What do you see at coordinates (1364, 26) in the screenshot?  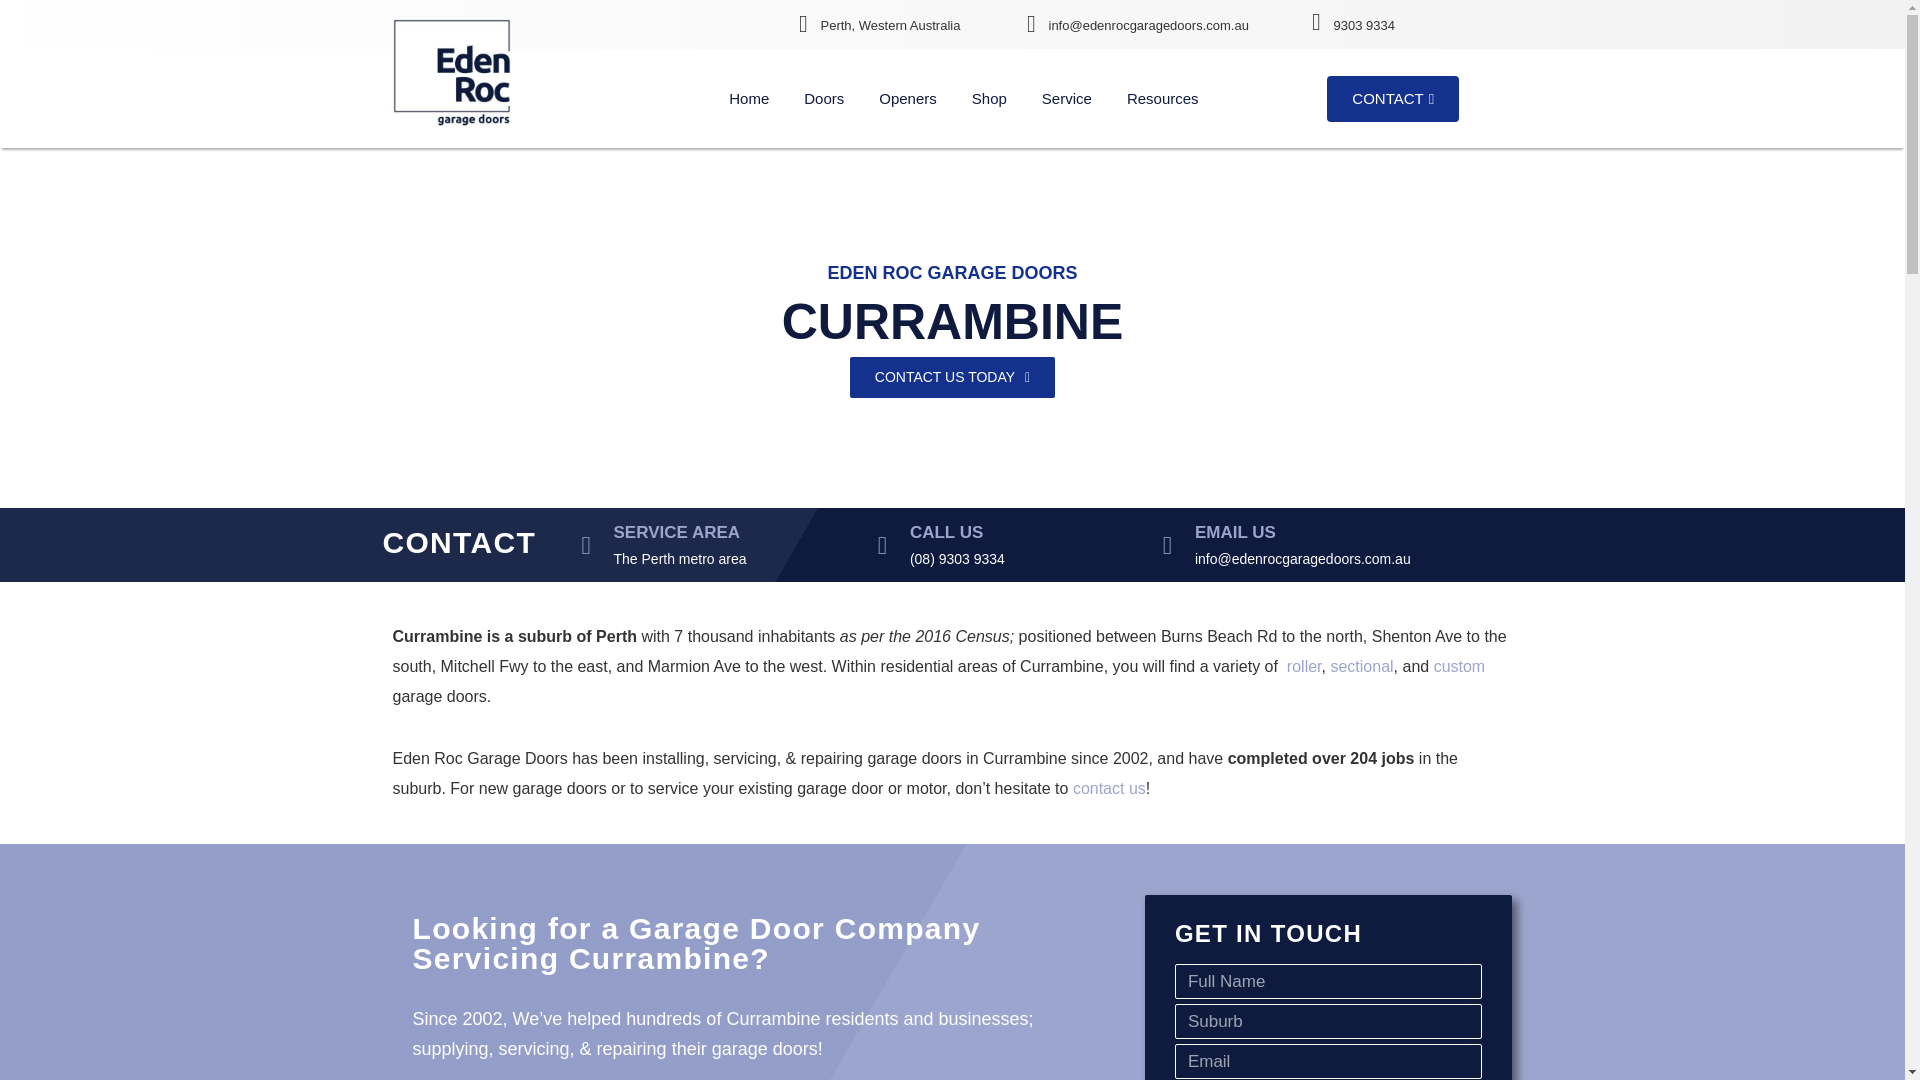 I see `9303 9334` at bounding box center [1364, 26].